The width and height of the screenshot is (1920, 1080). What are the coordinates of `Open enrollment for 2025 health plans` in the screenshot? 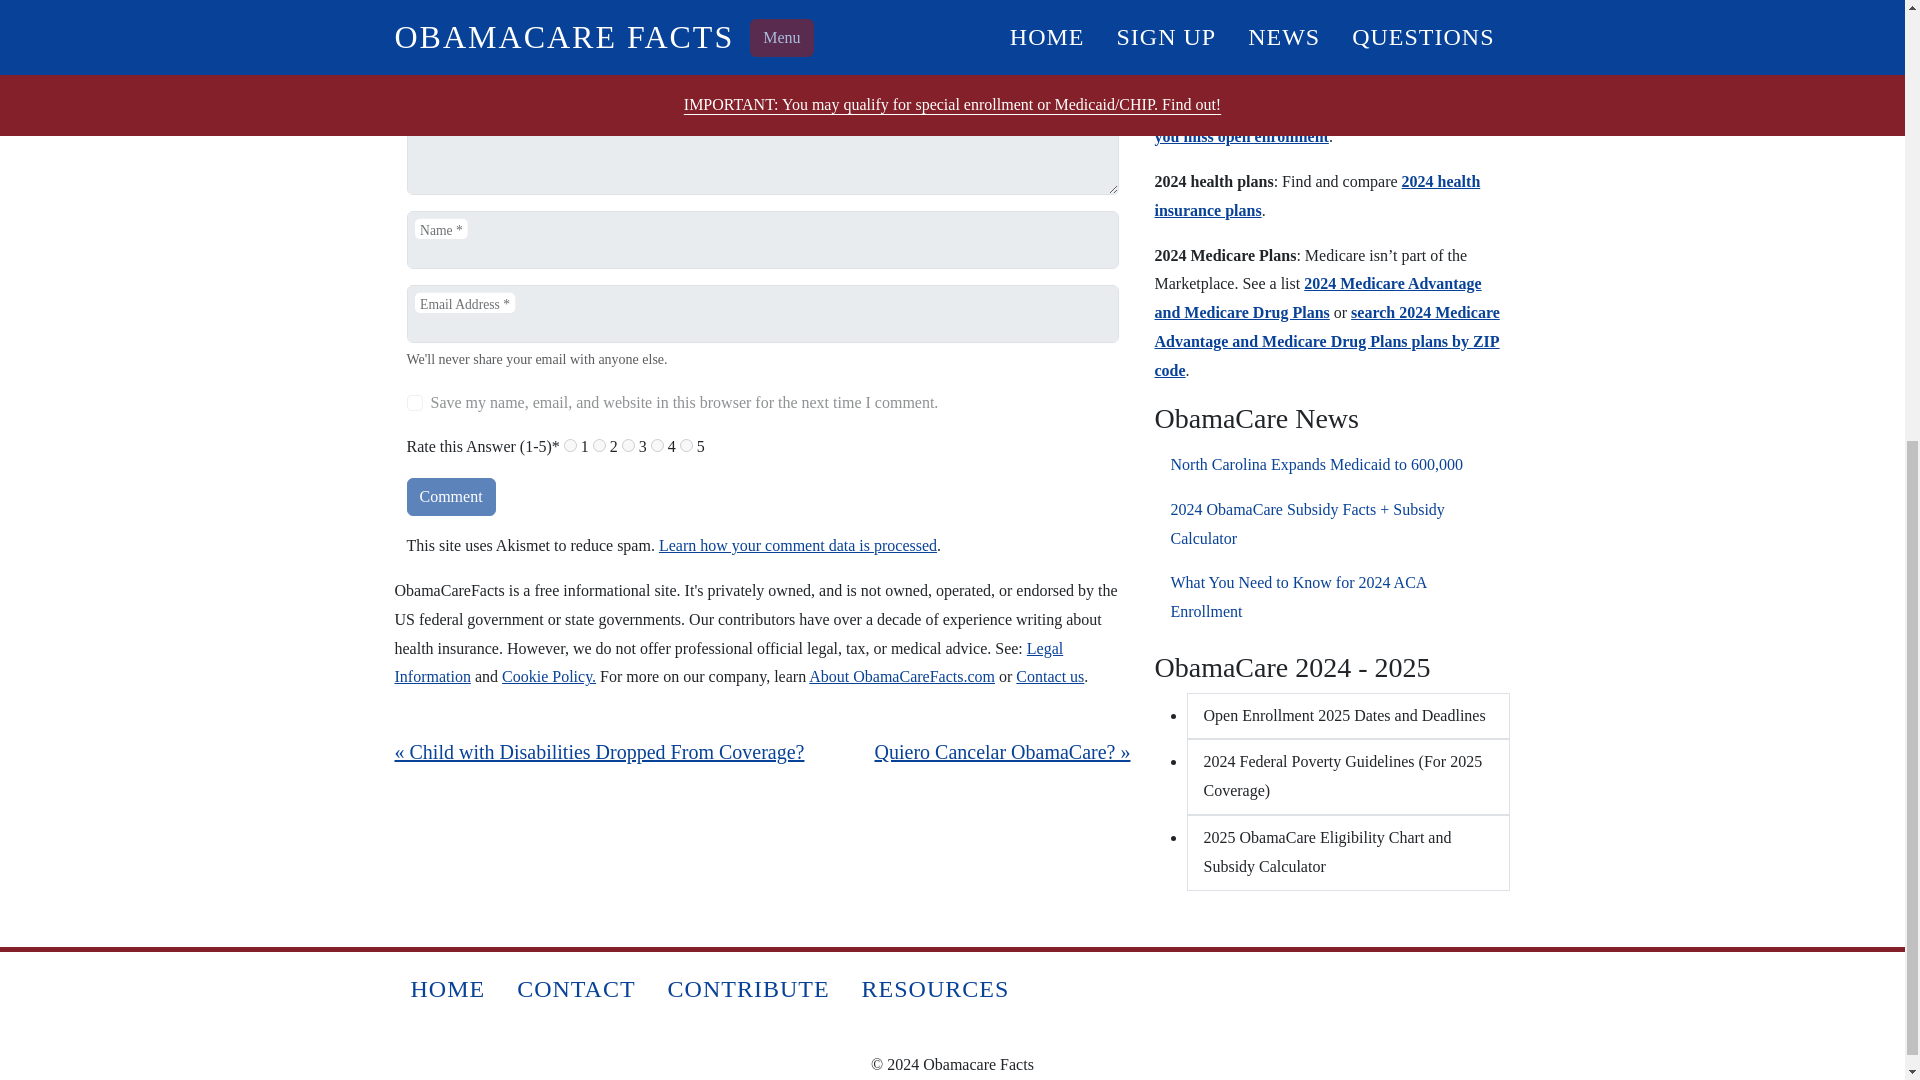 It's located at (1284, 21).